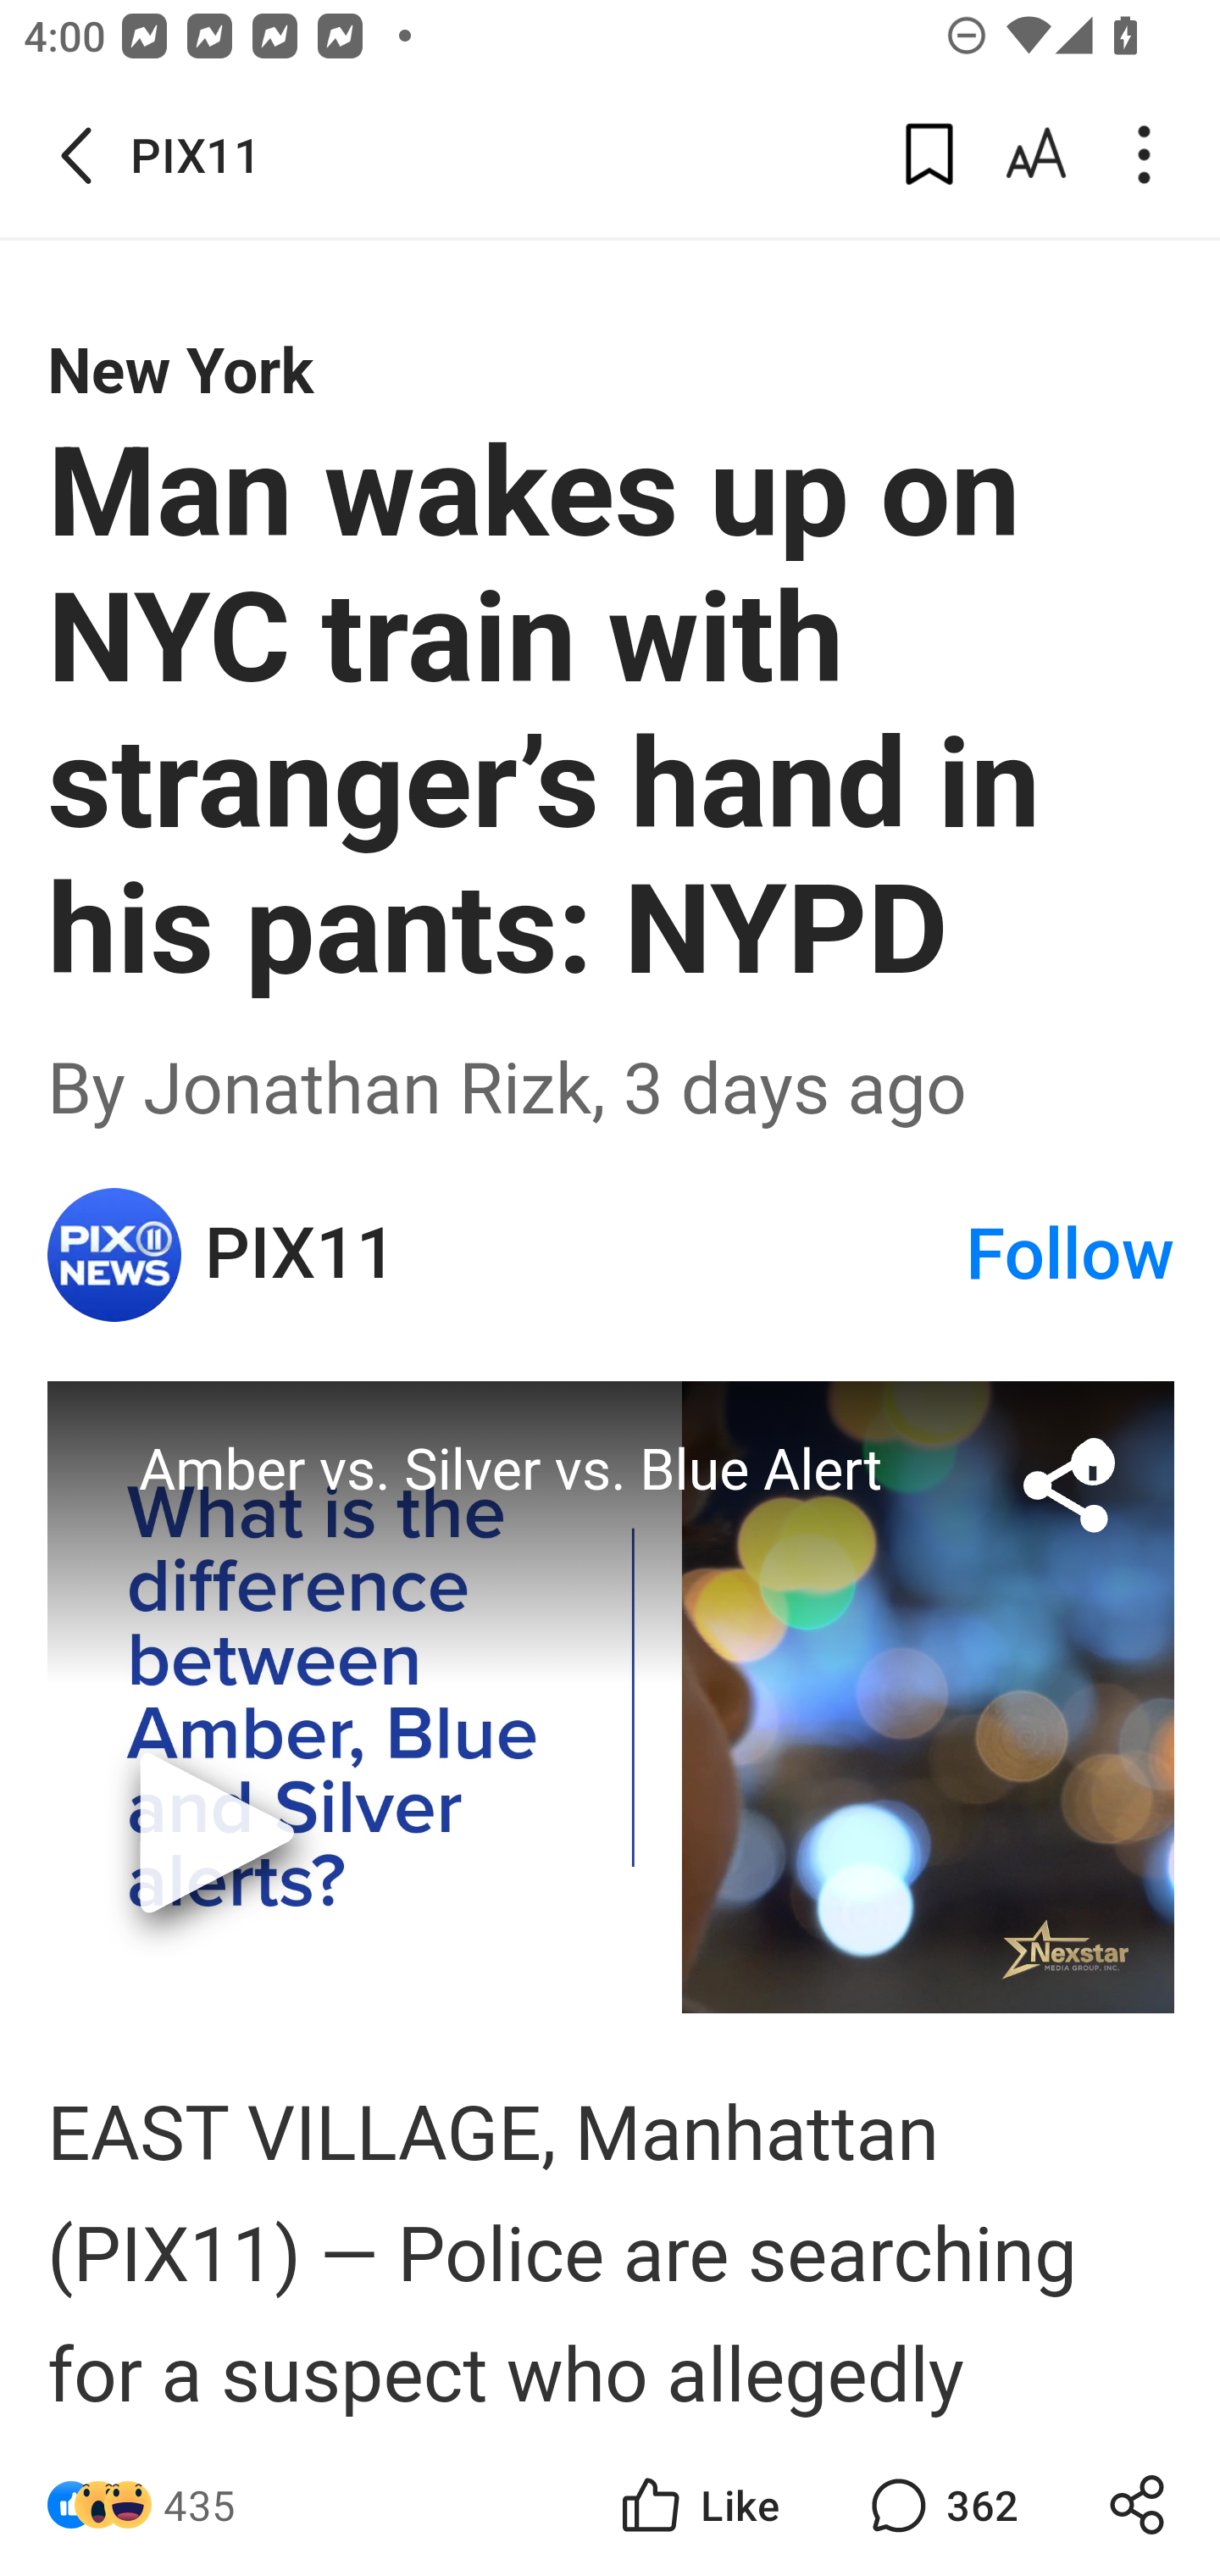  I want to click on Amber vs. Silver vs. Blue Alert, so click(612, 1697).